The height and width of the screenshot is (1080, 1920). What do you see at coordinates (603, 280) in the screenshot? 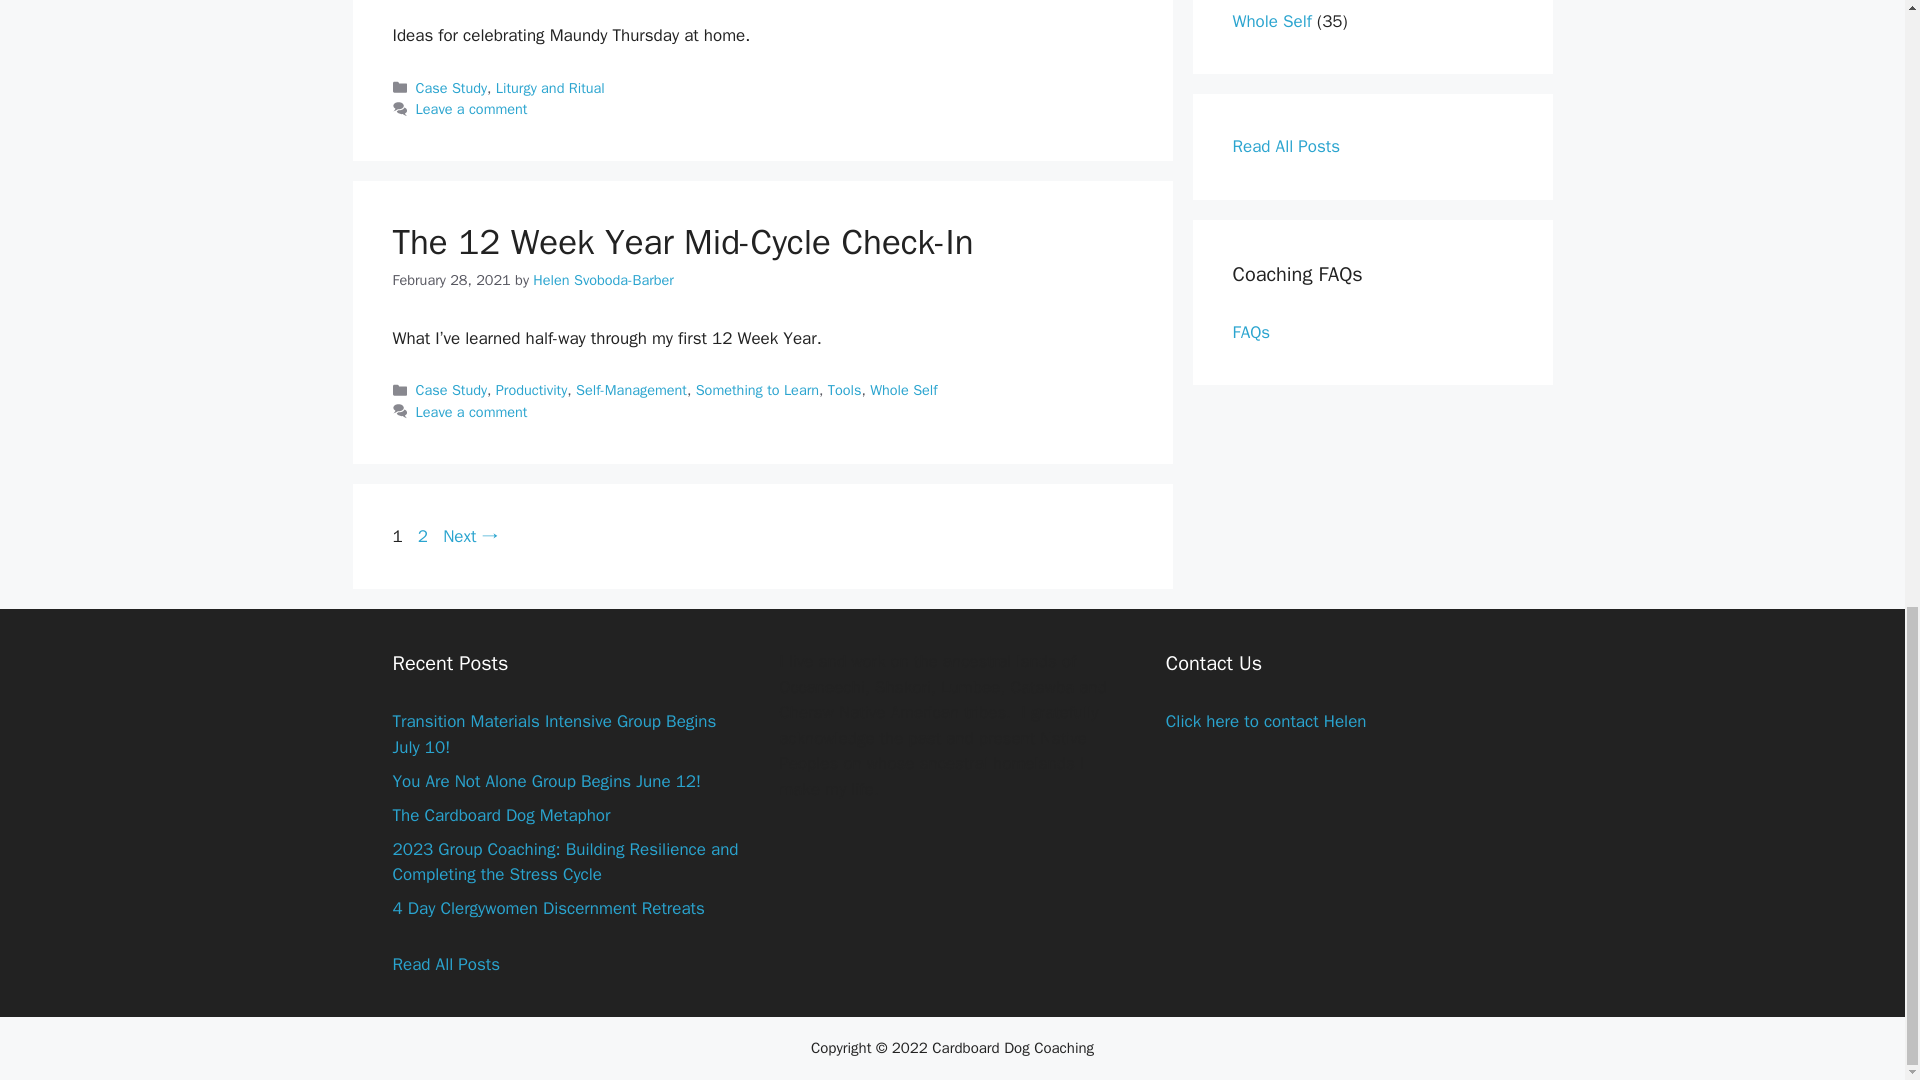
I see `View all posts by Helen Svoboda-Barber` at bounding box center [603, 280].